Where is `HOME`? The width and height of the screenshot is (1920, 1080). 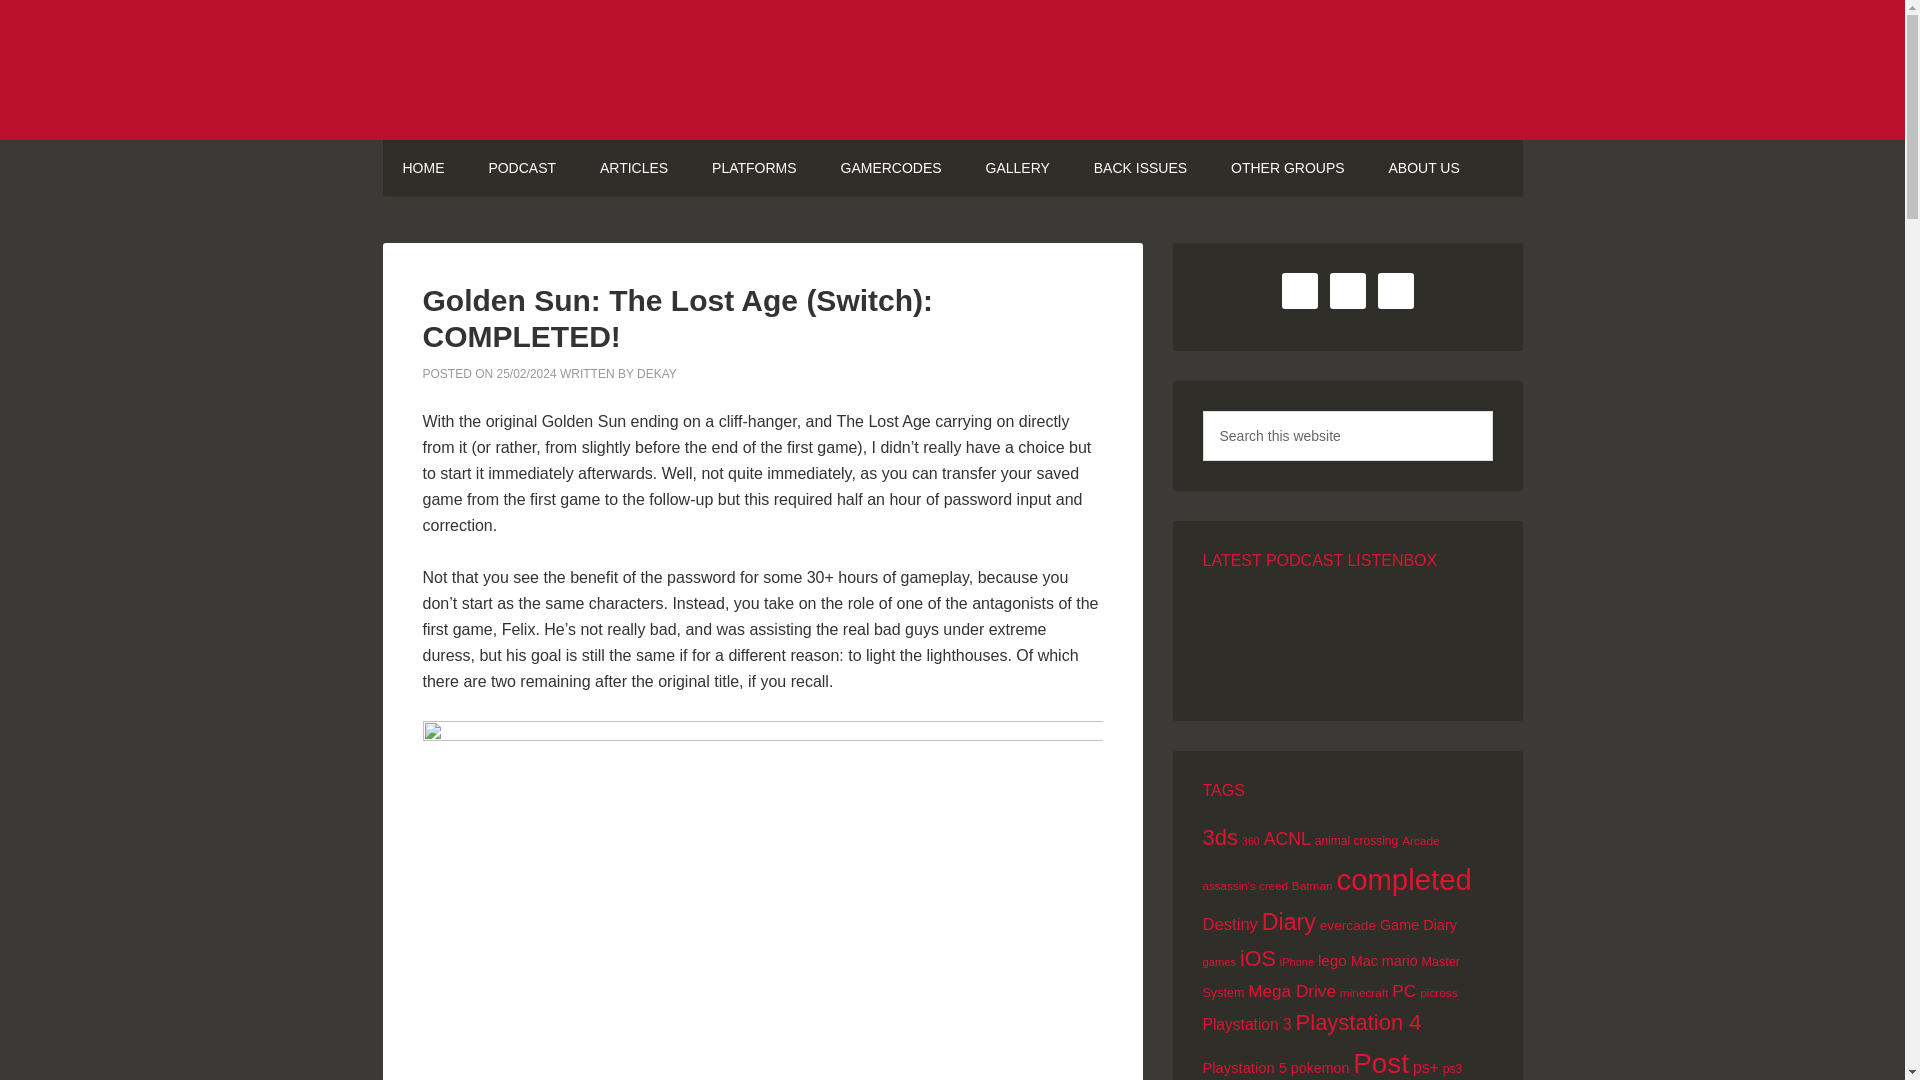
HOME is located at coordinates (423, 168).